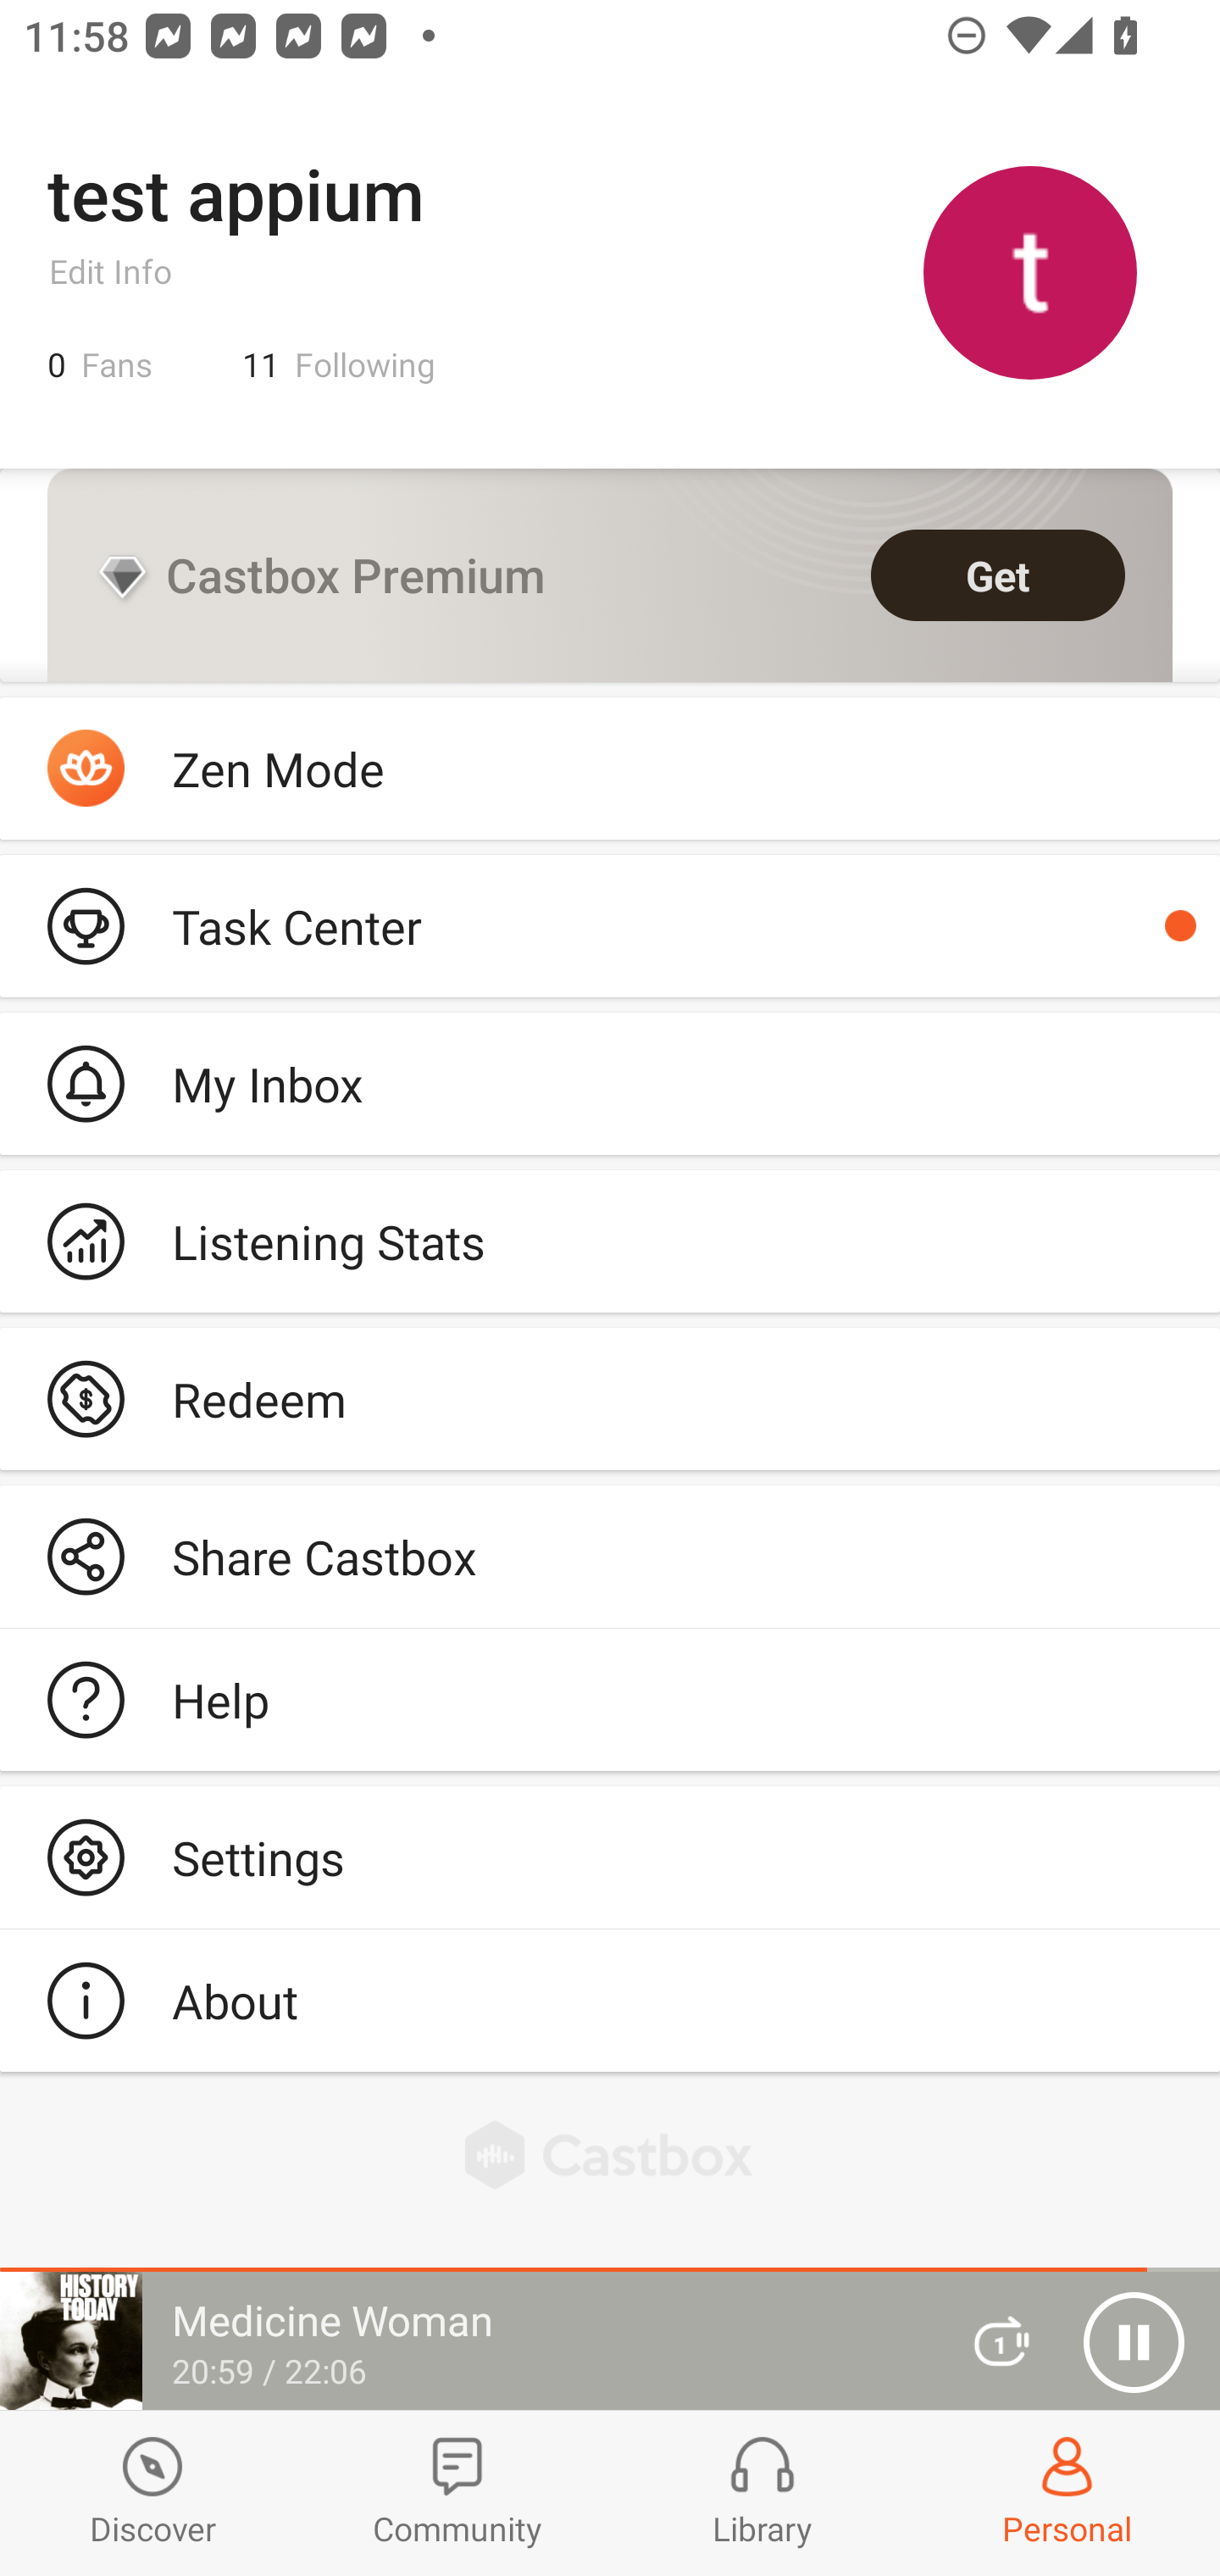 The height and width of the screenshot is (2576, 1220). Describe the element at coordinates (610, 2000) in the screenshot. I see ` About` at that location.